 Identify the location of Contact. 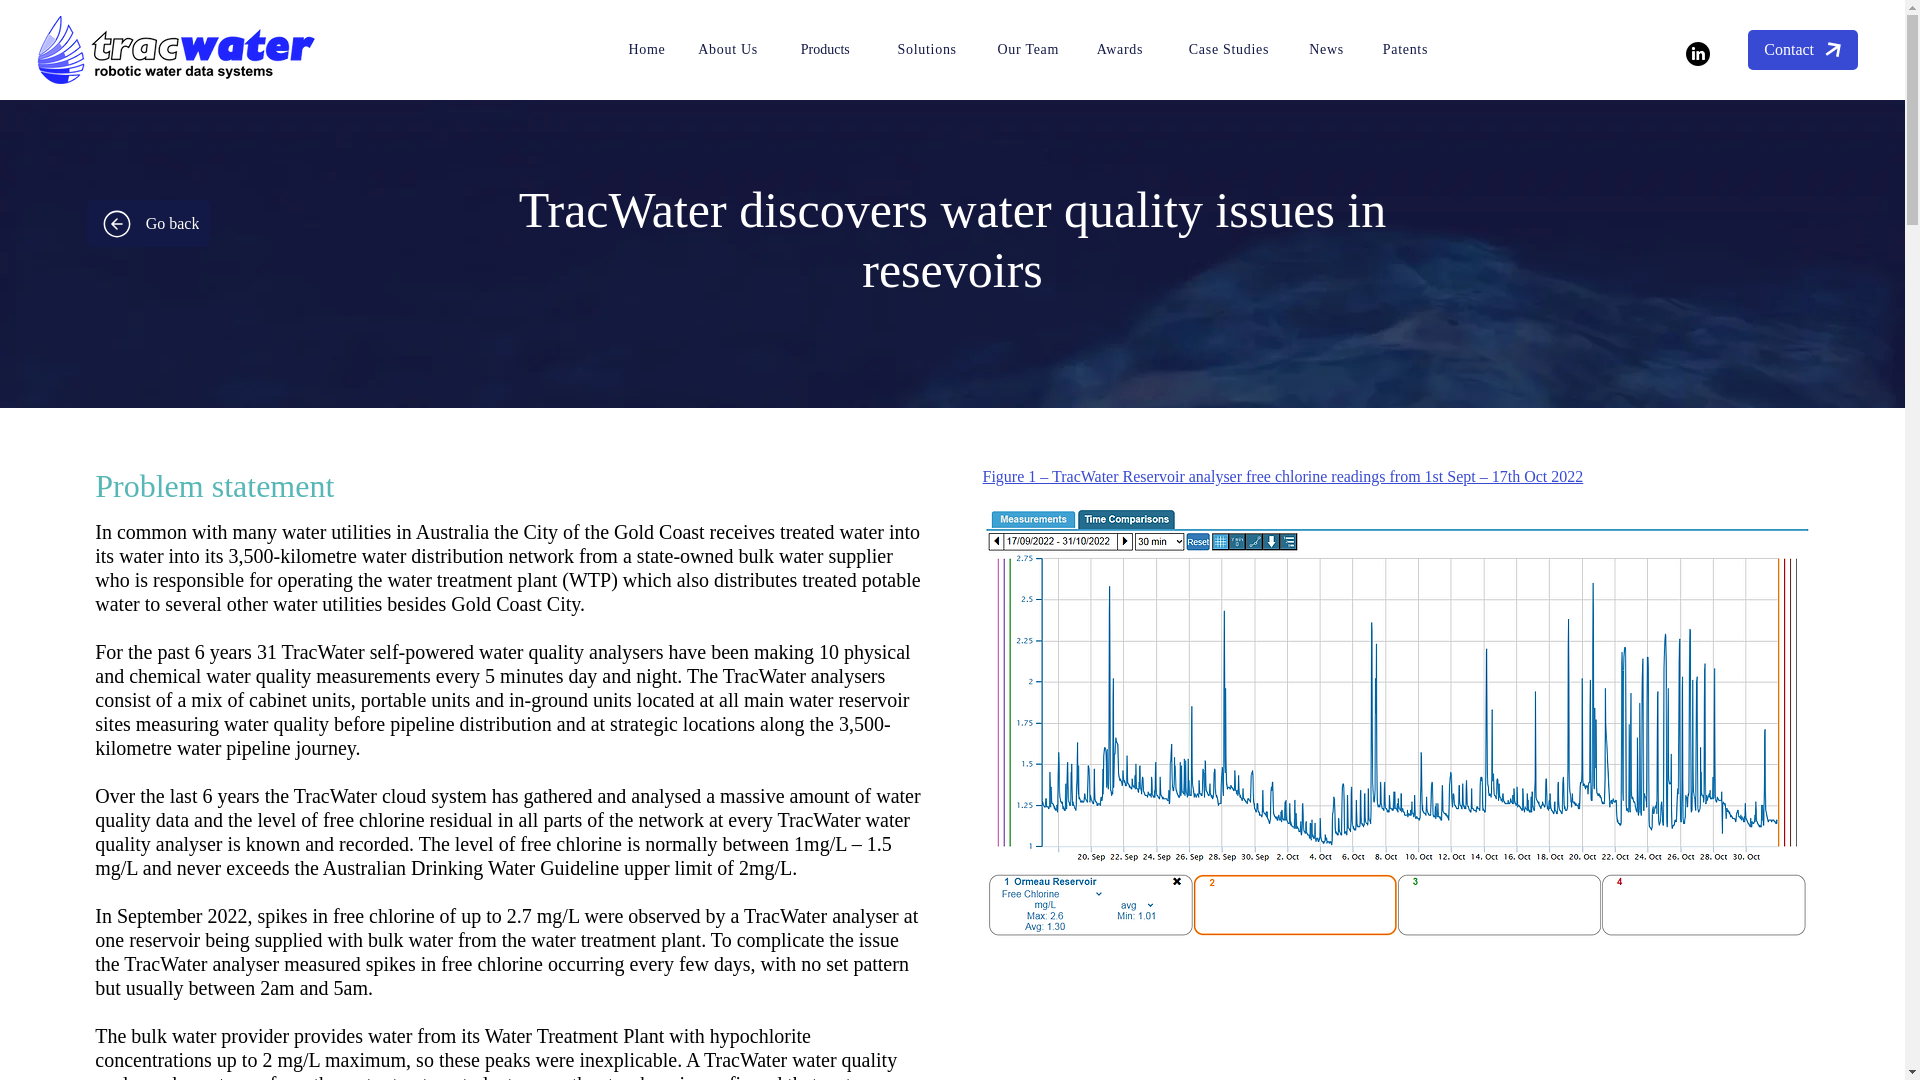
(1802, 50).